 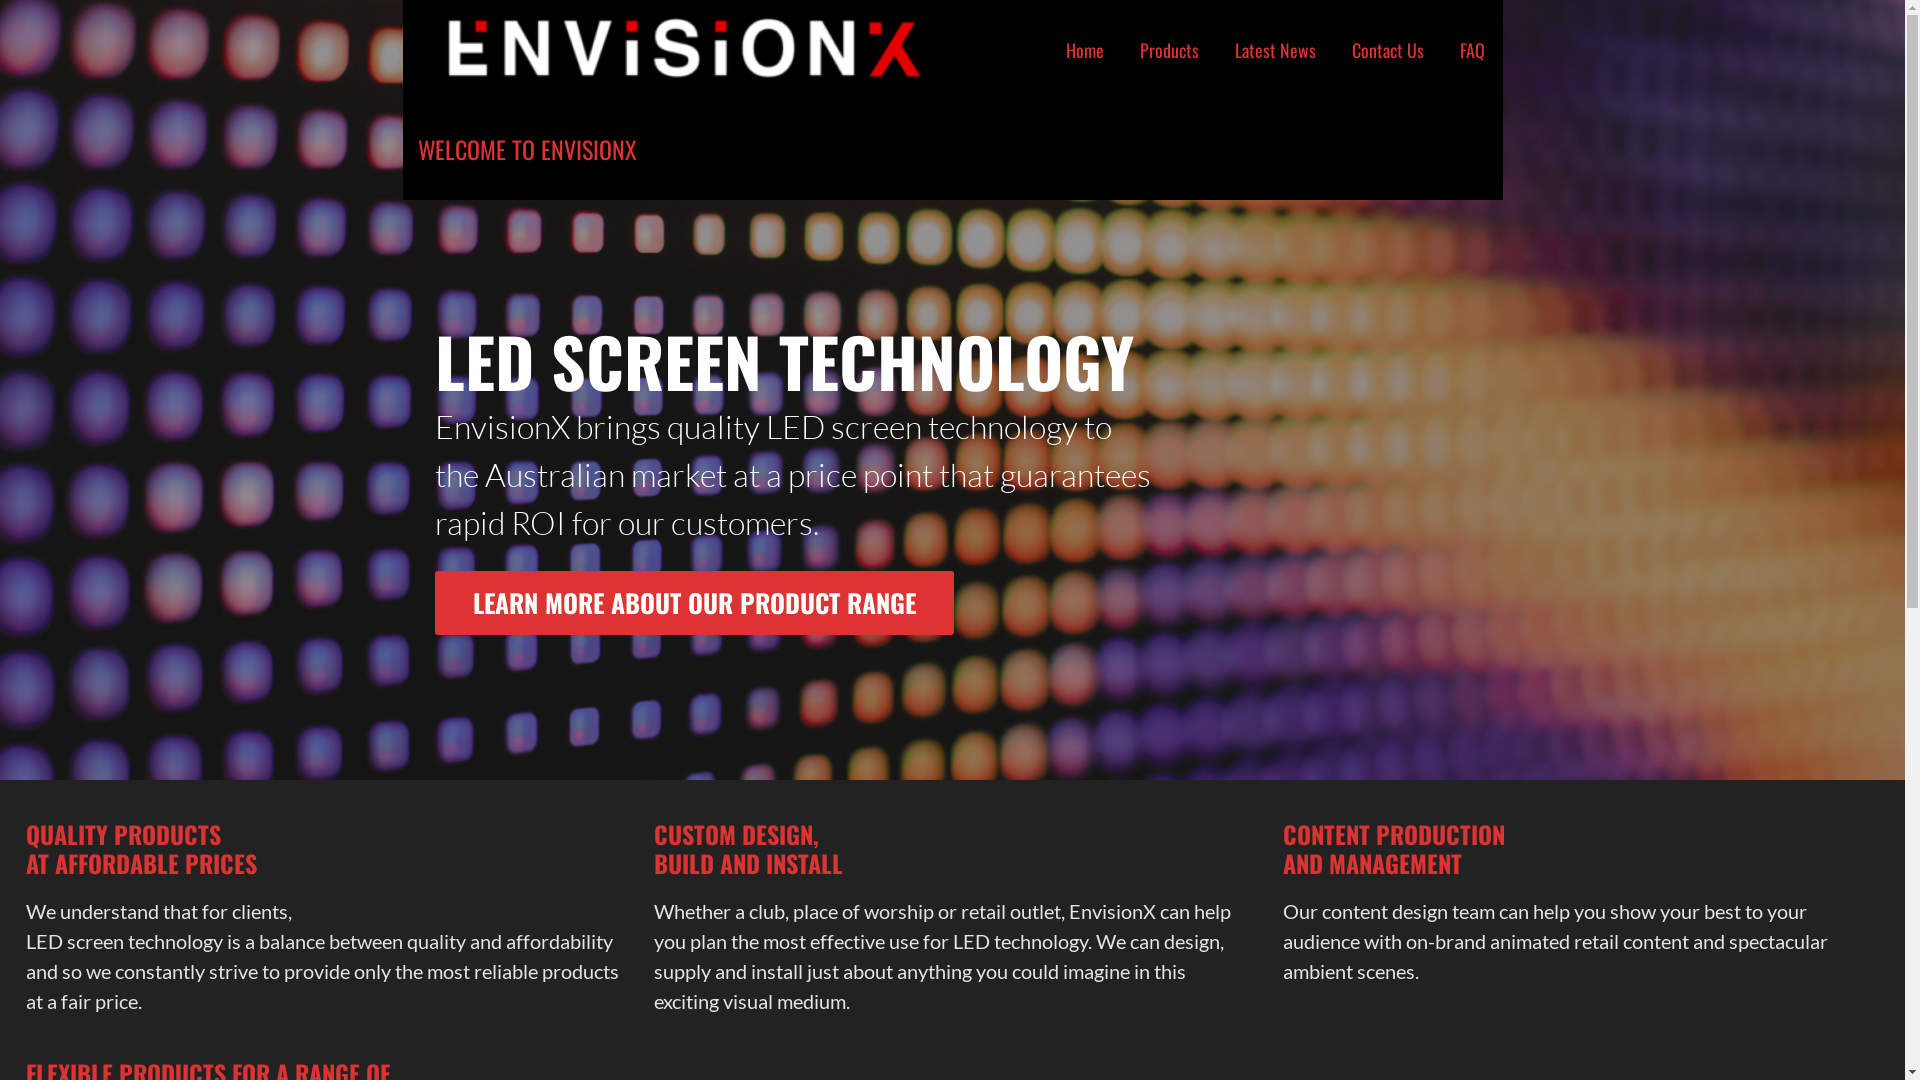 I want to click on LEARN MORE ABOUT OUR PRODUCT RANGE, so click(x=694, y=602).